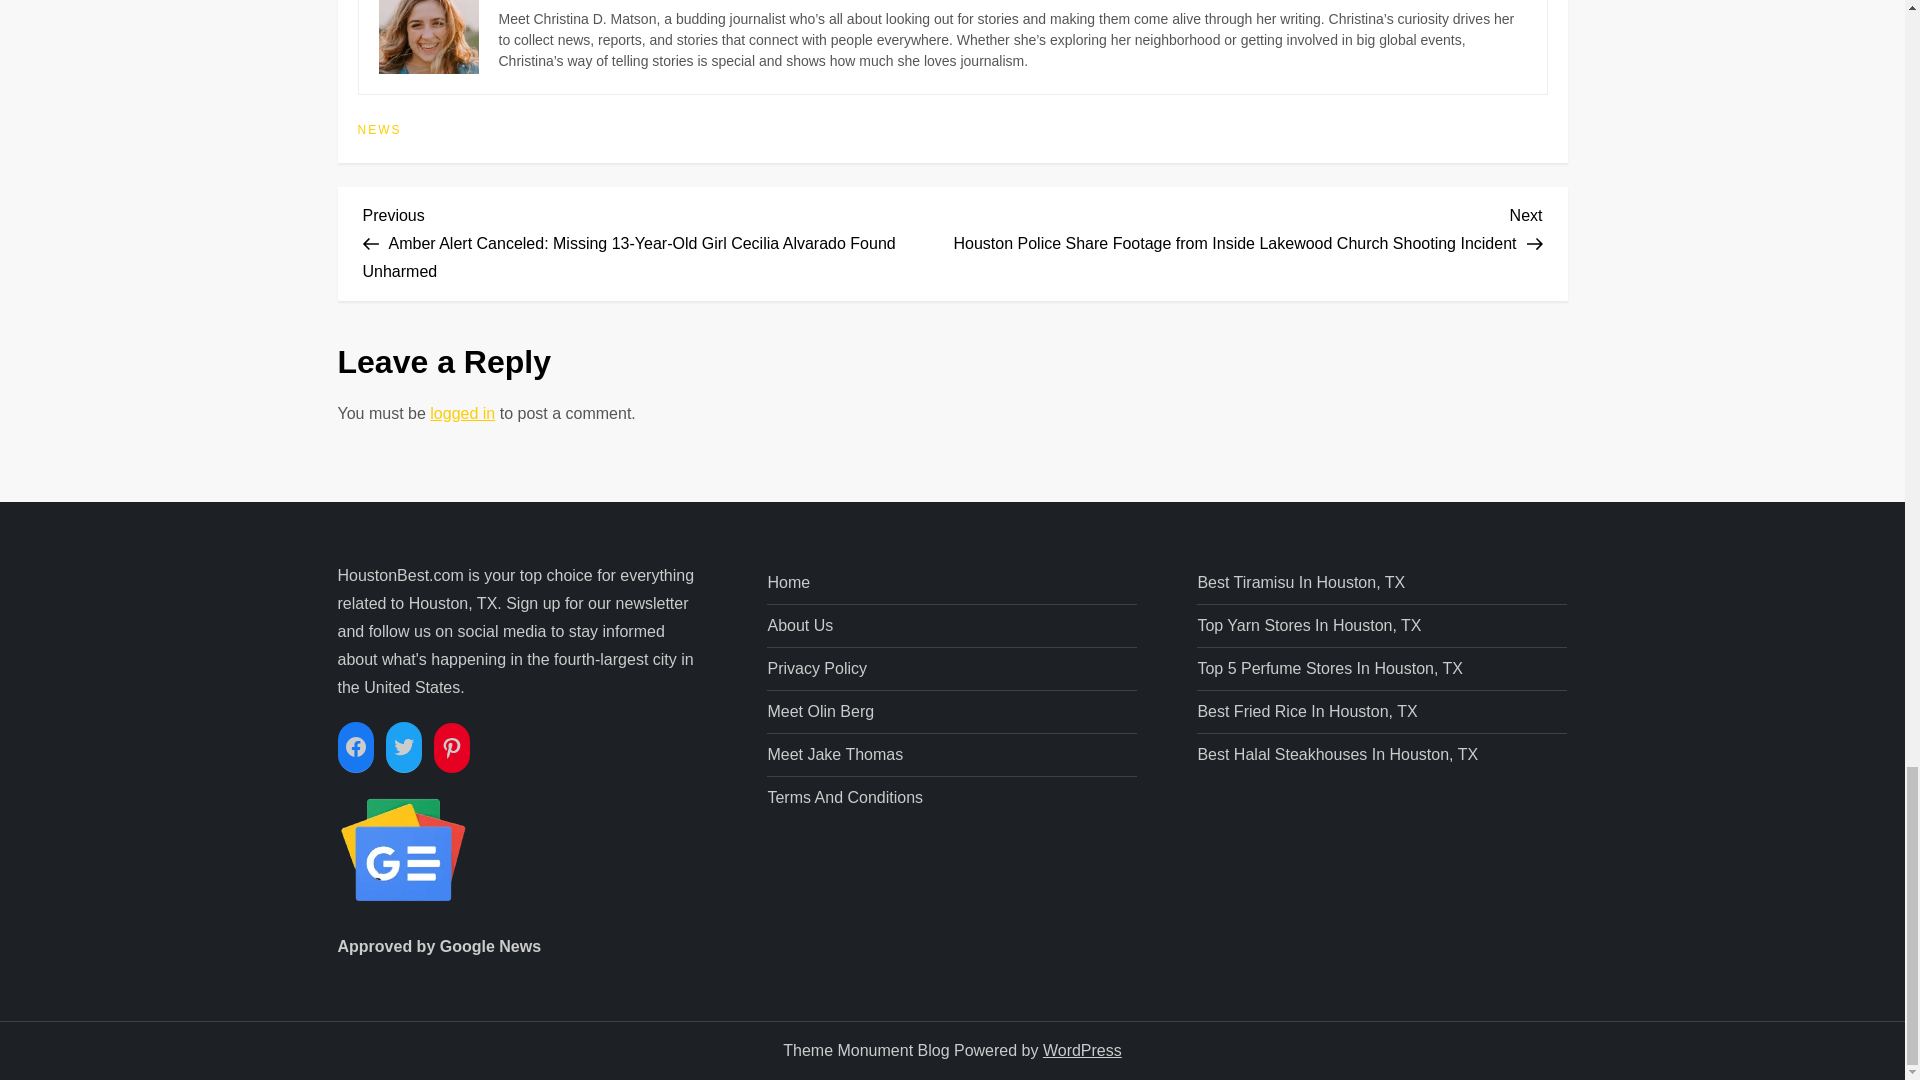  Describe the element at coordinates (1300, 583) in the screenshot. I see `Best Tiramisu In Houston, TX` at that location.